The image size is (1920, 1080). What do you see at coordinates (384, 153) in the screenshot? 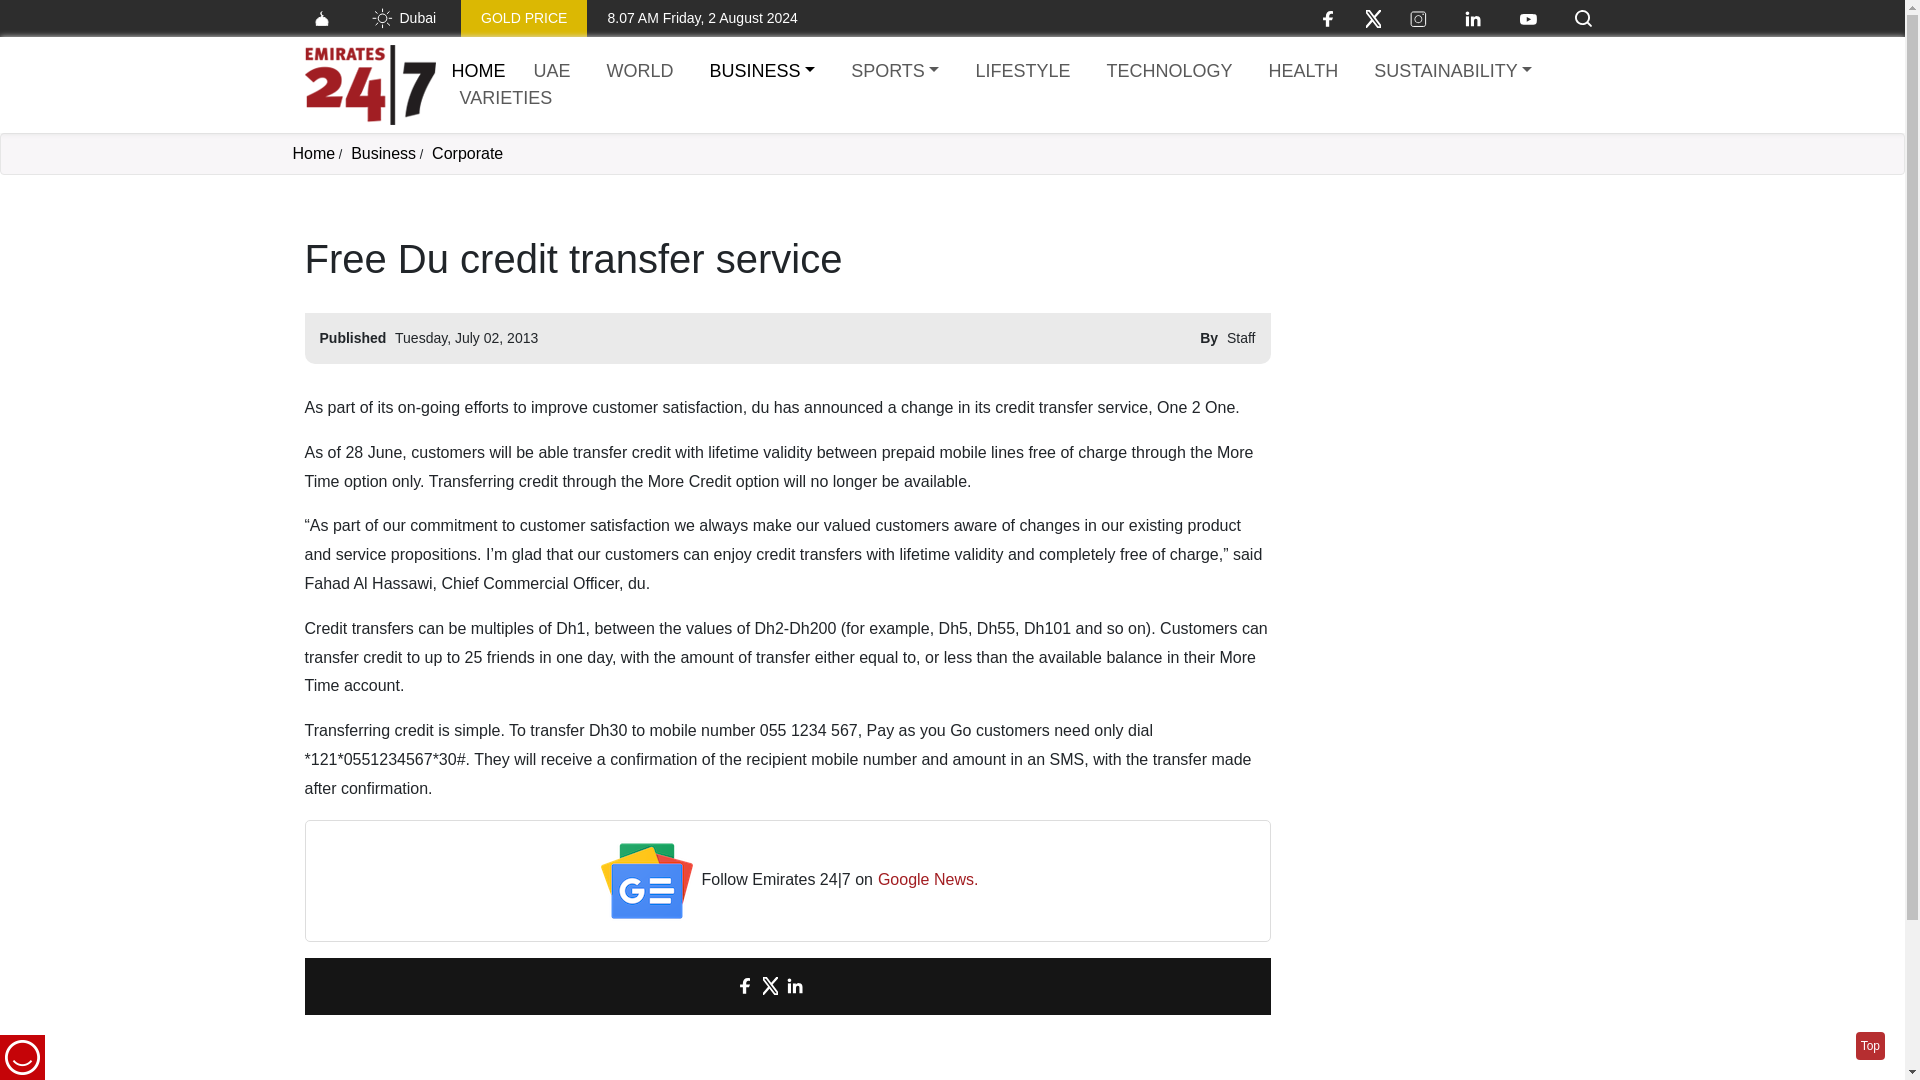
I see `Business` at bounding box center [384, 153].